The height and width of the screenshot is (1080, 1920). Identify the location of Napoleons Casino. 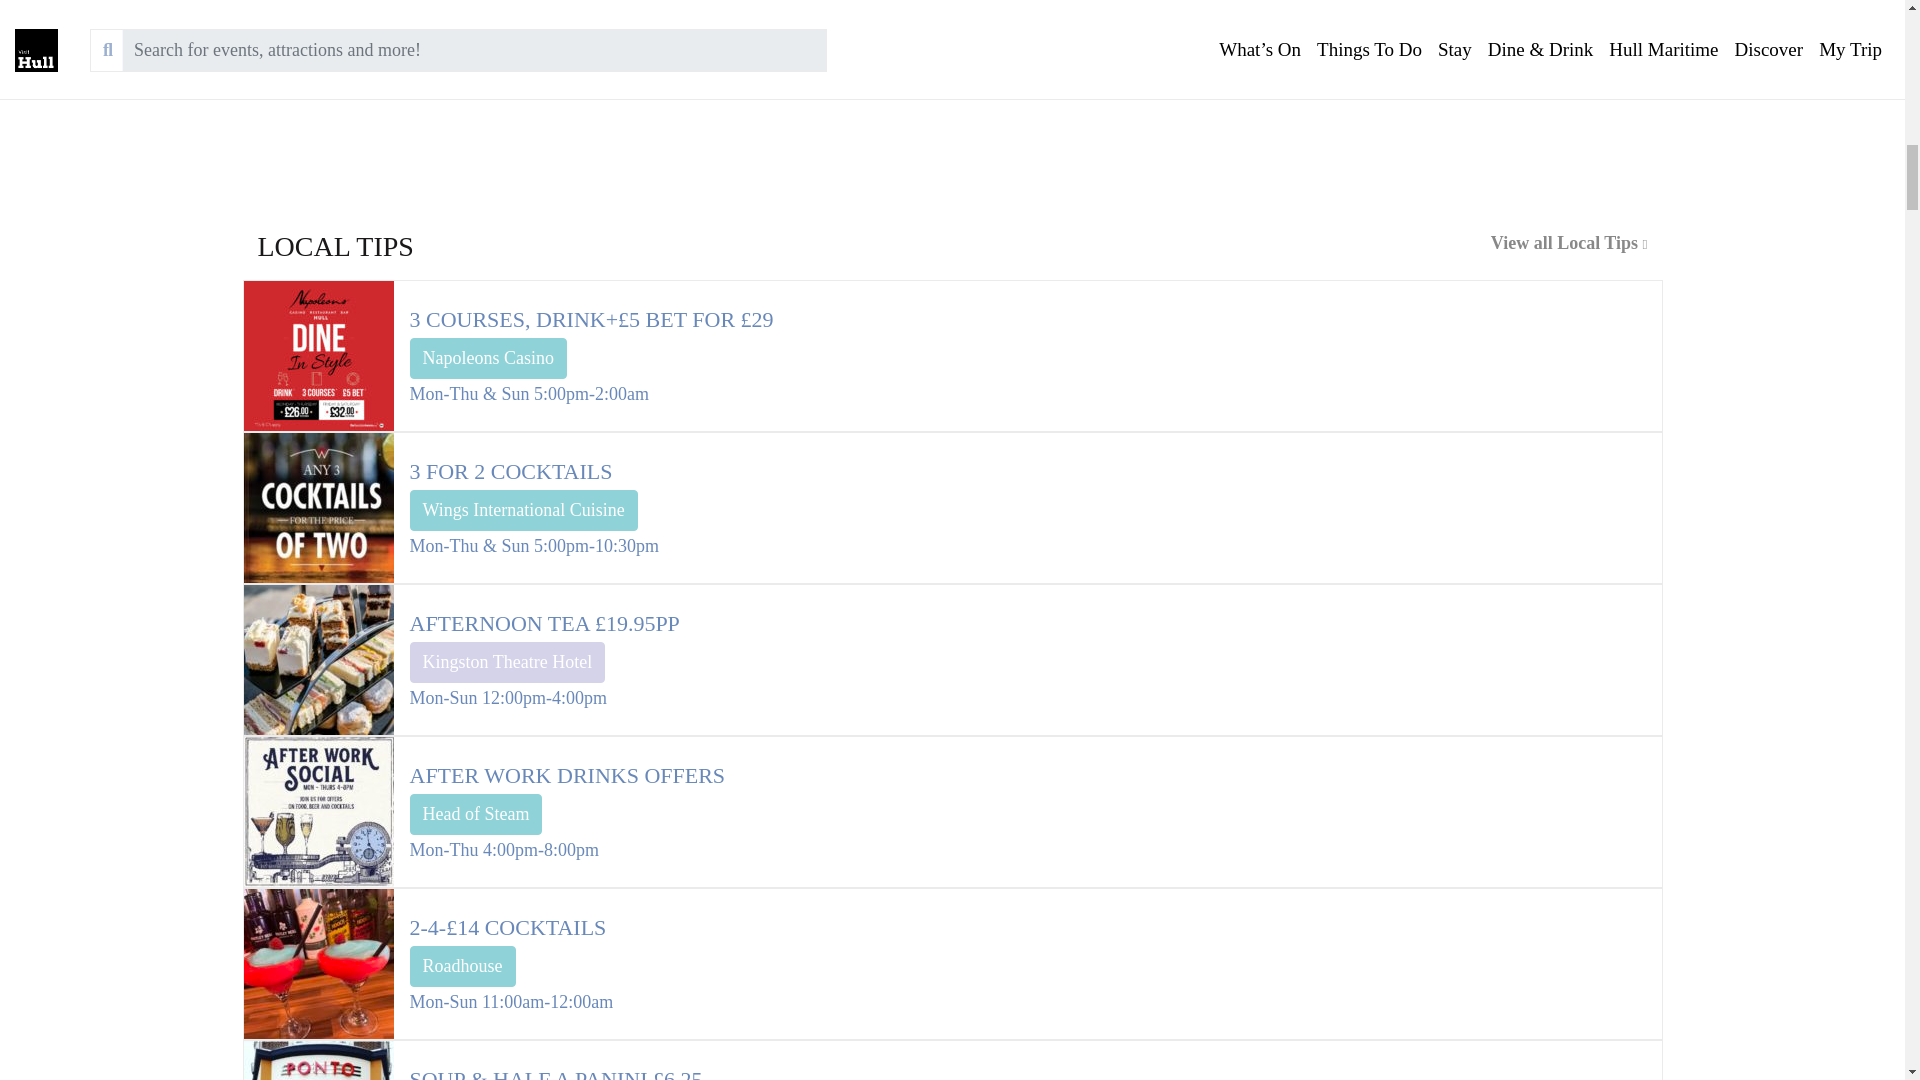
(488, 358).